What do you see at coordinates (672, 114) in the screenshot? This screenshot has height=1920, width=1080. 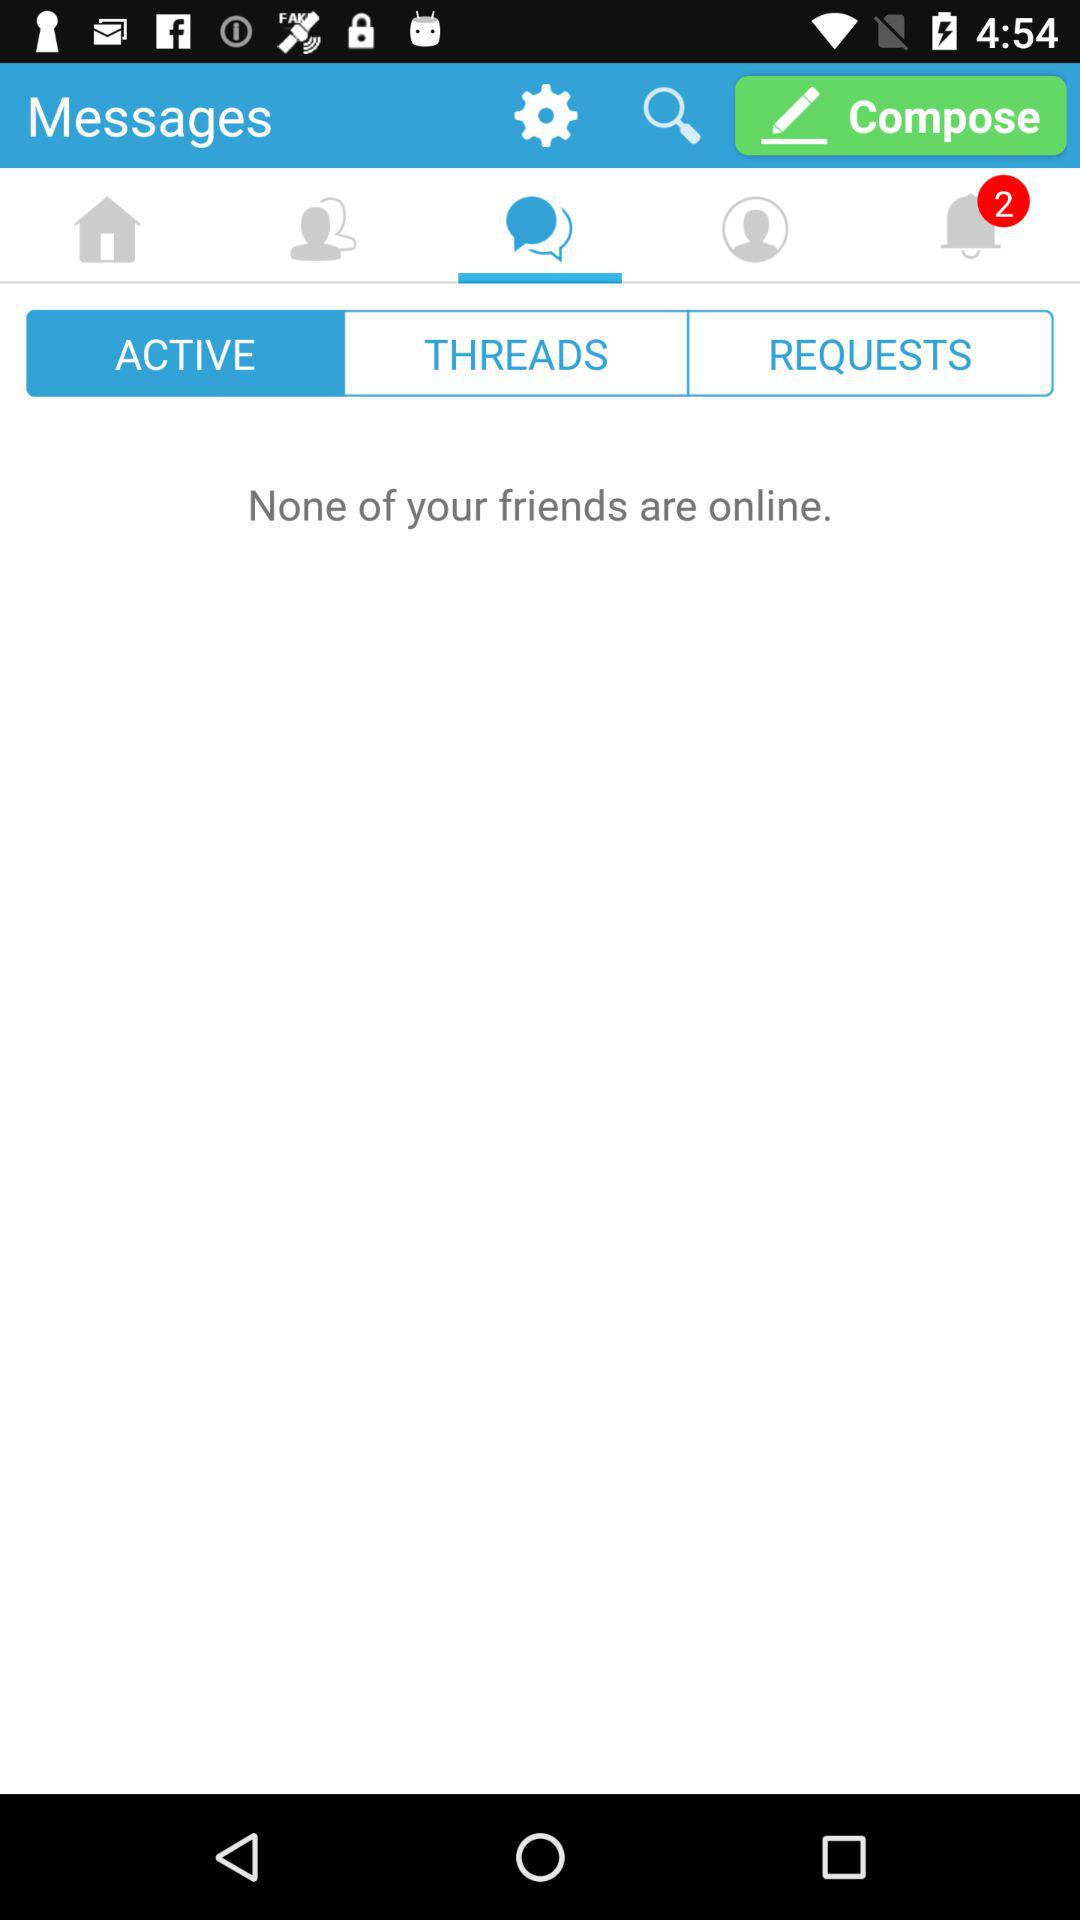 I see `choose the item next to the compose icon` at bounding box center [672, 114].